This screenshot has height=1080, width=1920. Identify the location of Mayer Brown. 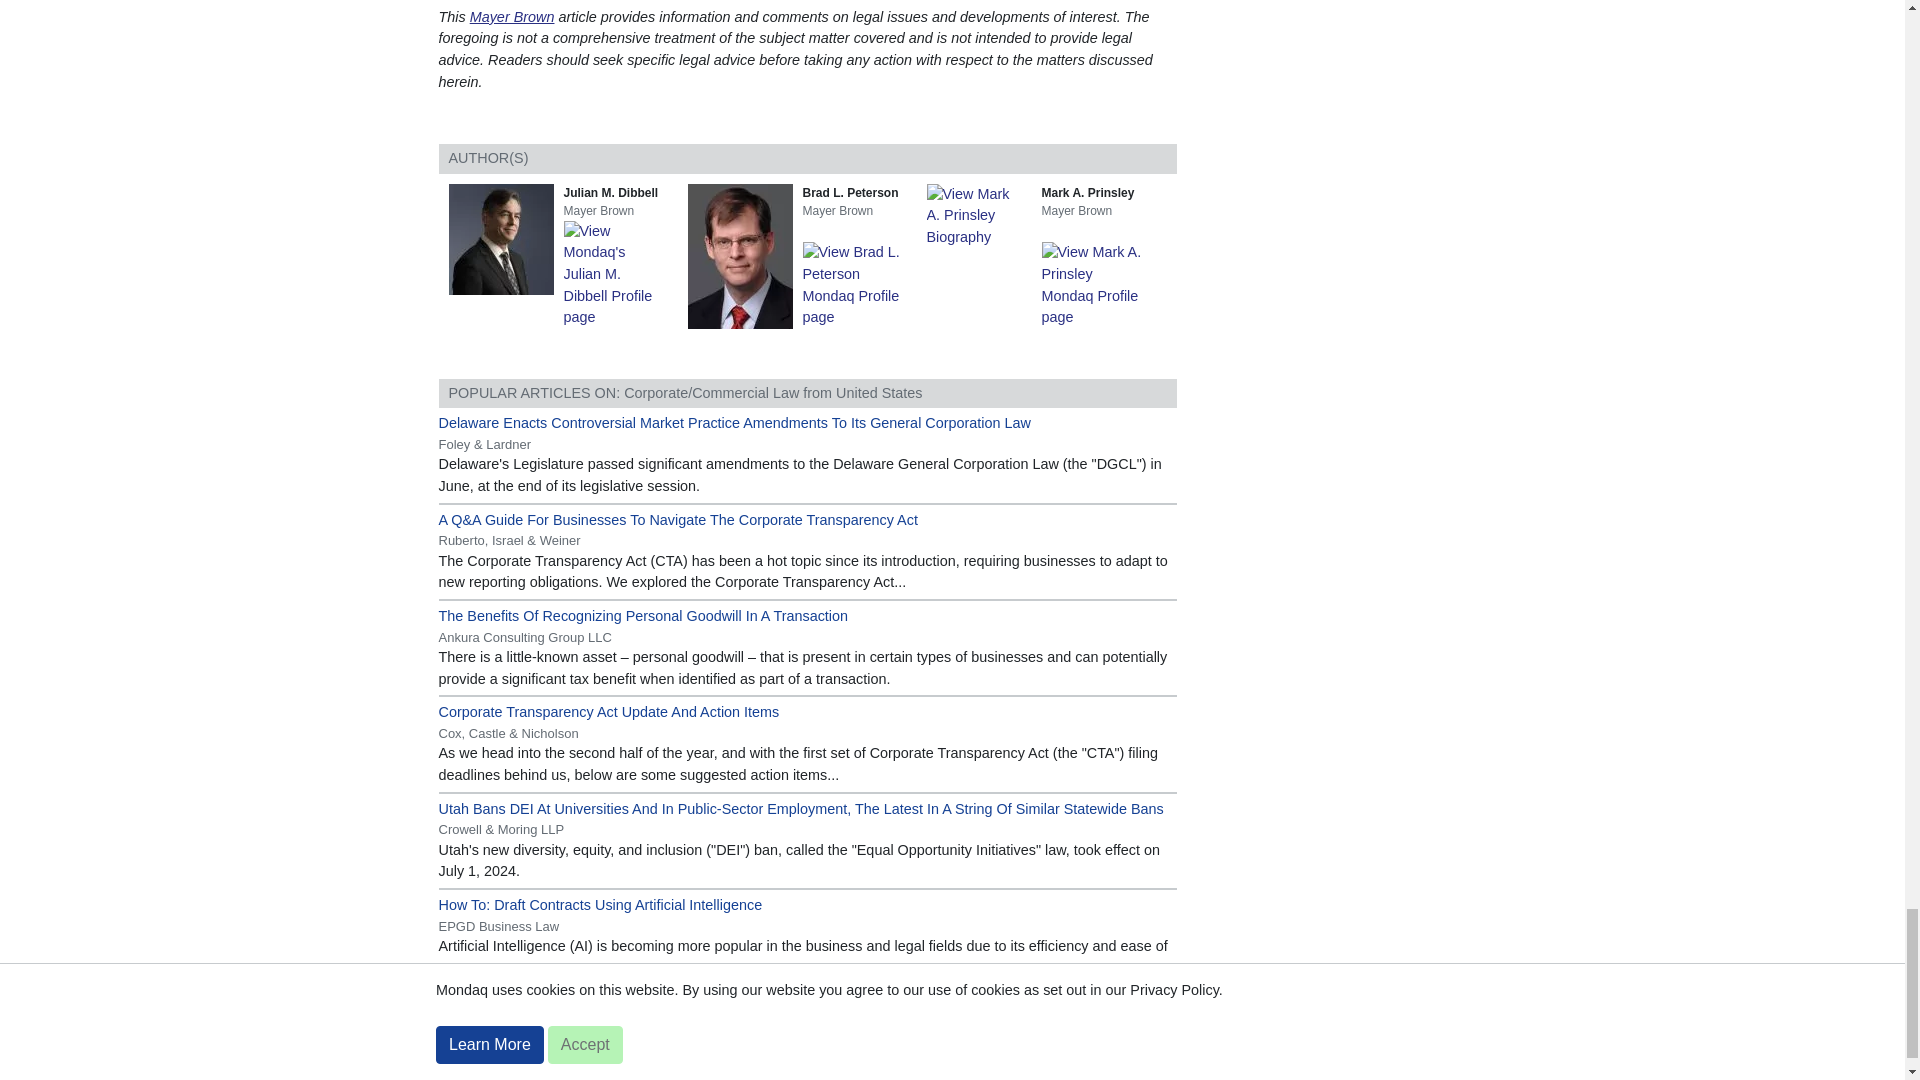
(512, 16).